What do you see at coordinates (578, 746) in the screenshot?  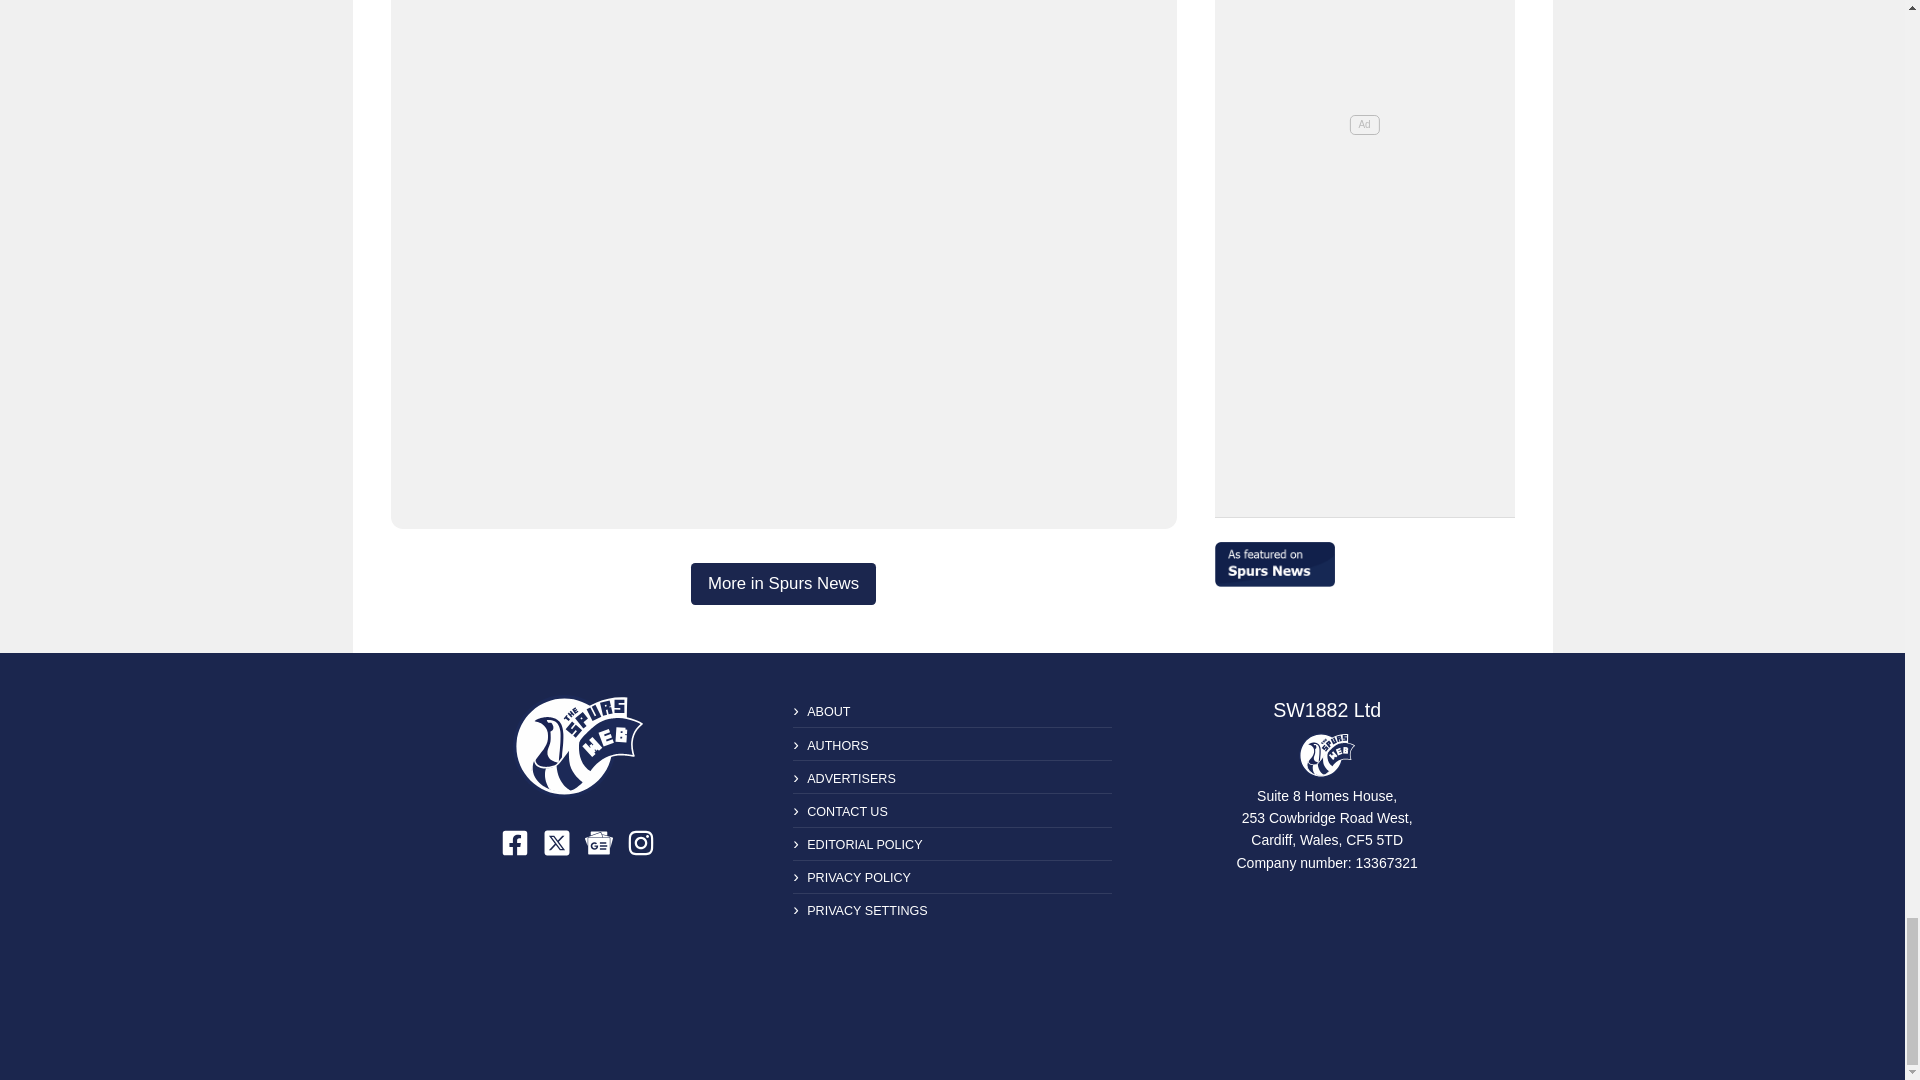 I see `The Spurs Web - Tottenham Hotspur Football News` at bounding box center [578, 746].